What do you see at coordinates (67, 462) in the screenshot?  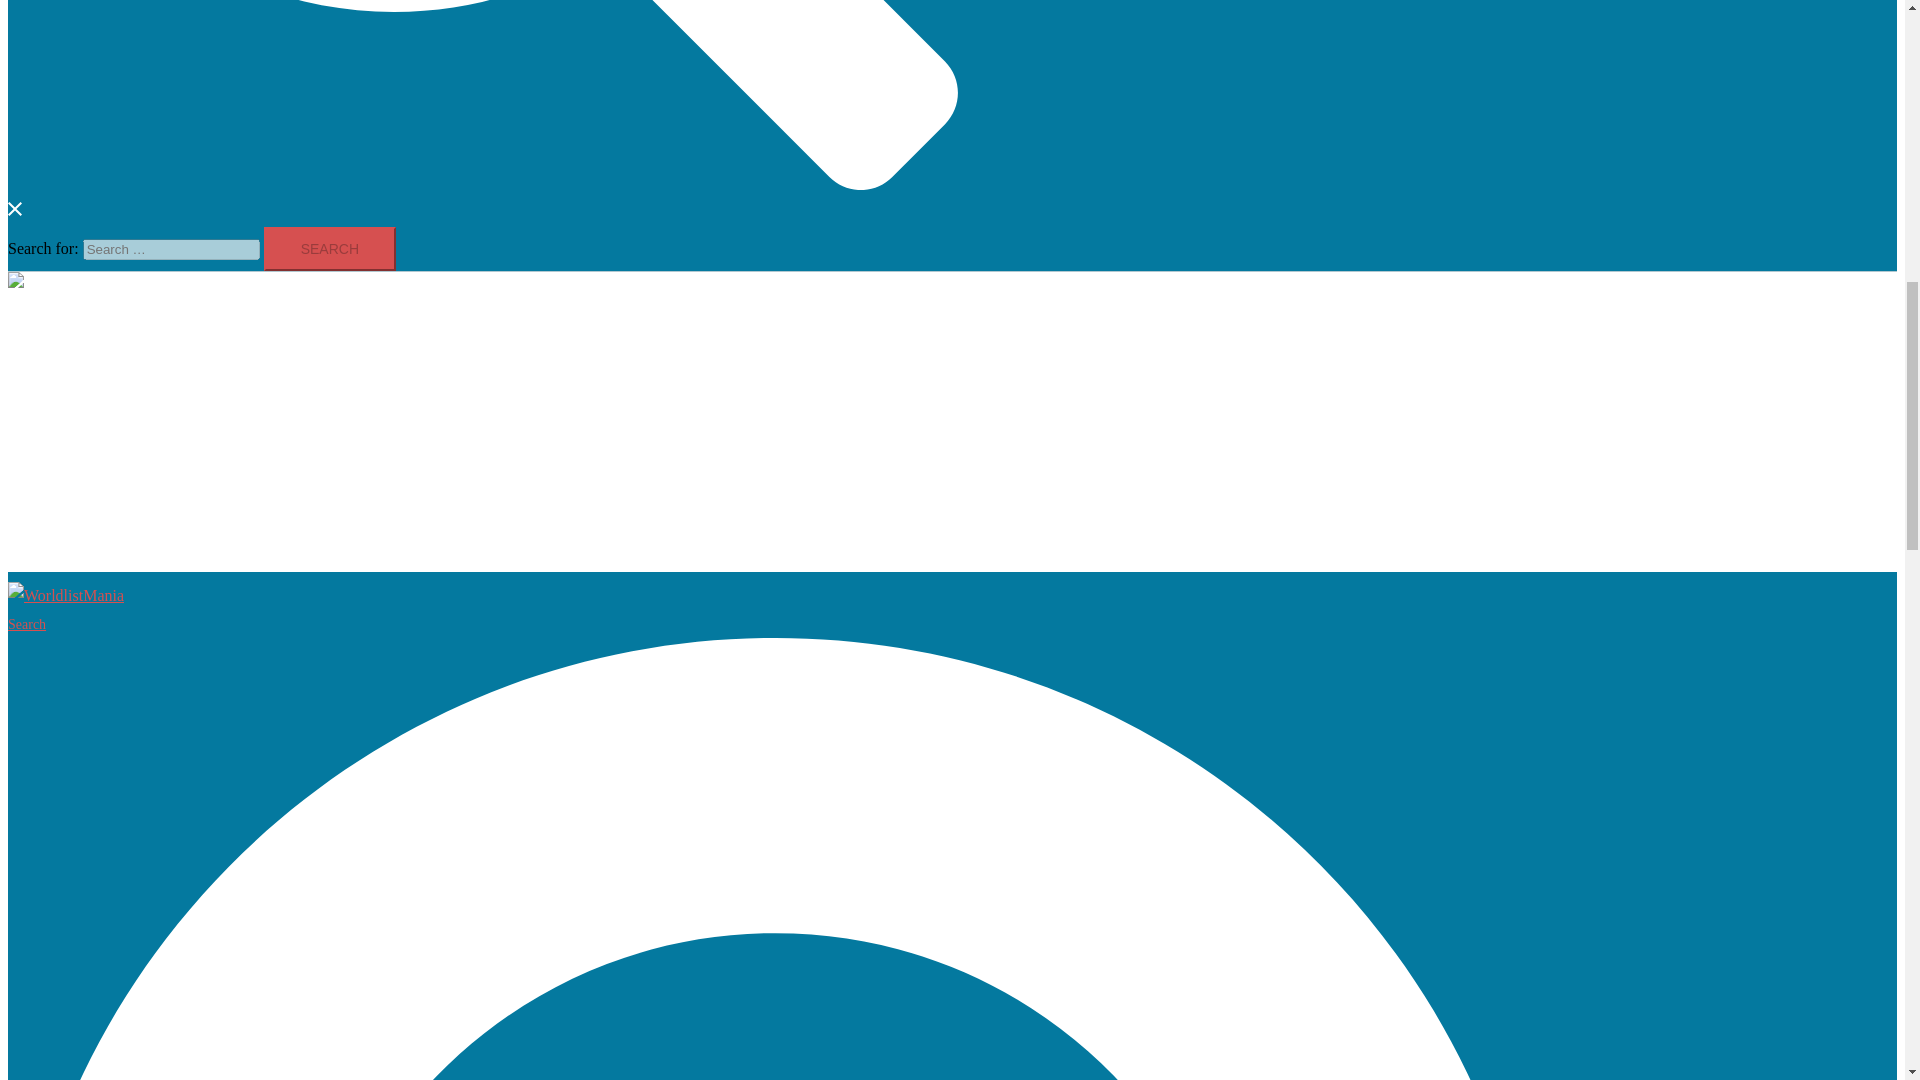 I see `Travel` at bounding box center [67, 462].